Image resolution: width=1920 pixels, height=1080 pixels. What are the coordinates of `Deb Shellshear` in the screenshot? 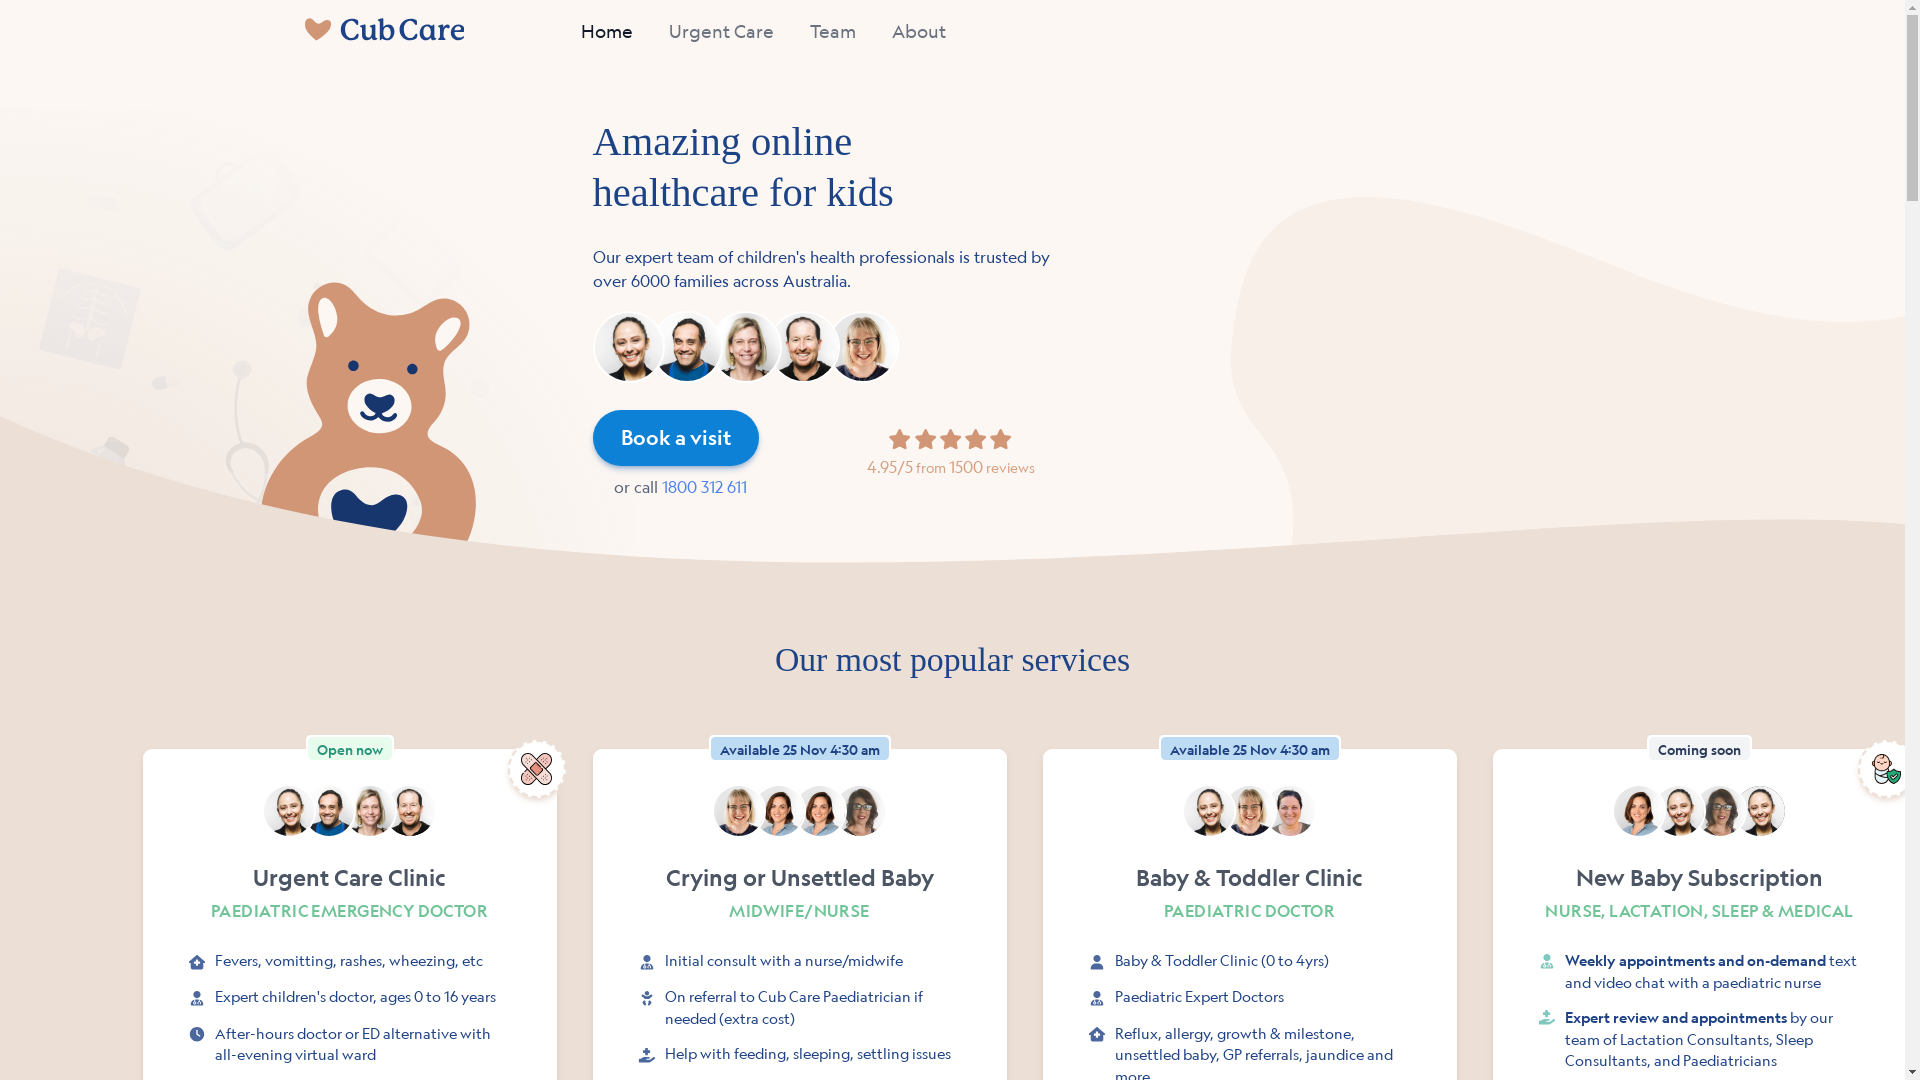 It's located at (746, 346).